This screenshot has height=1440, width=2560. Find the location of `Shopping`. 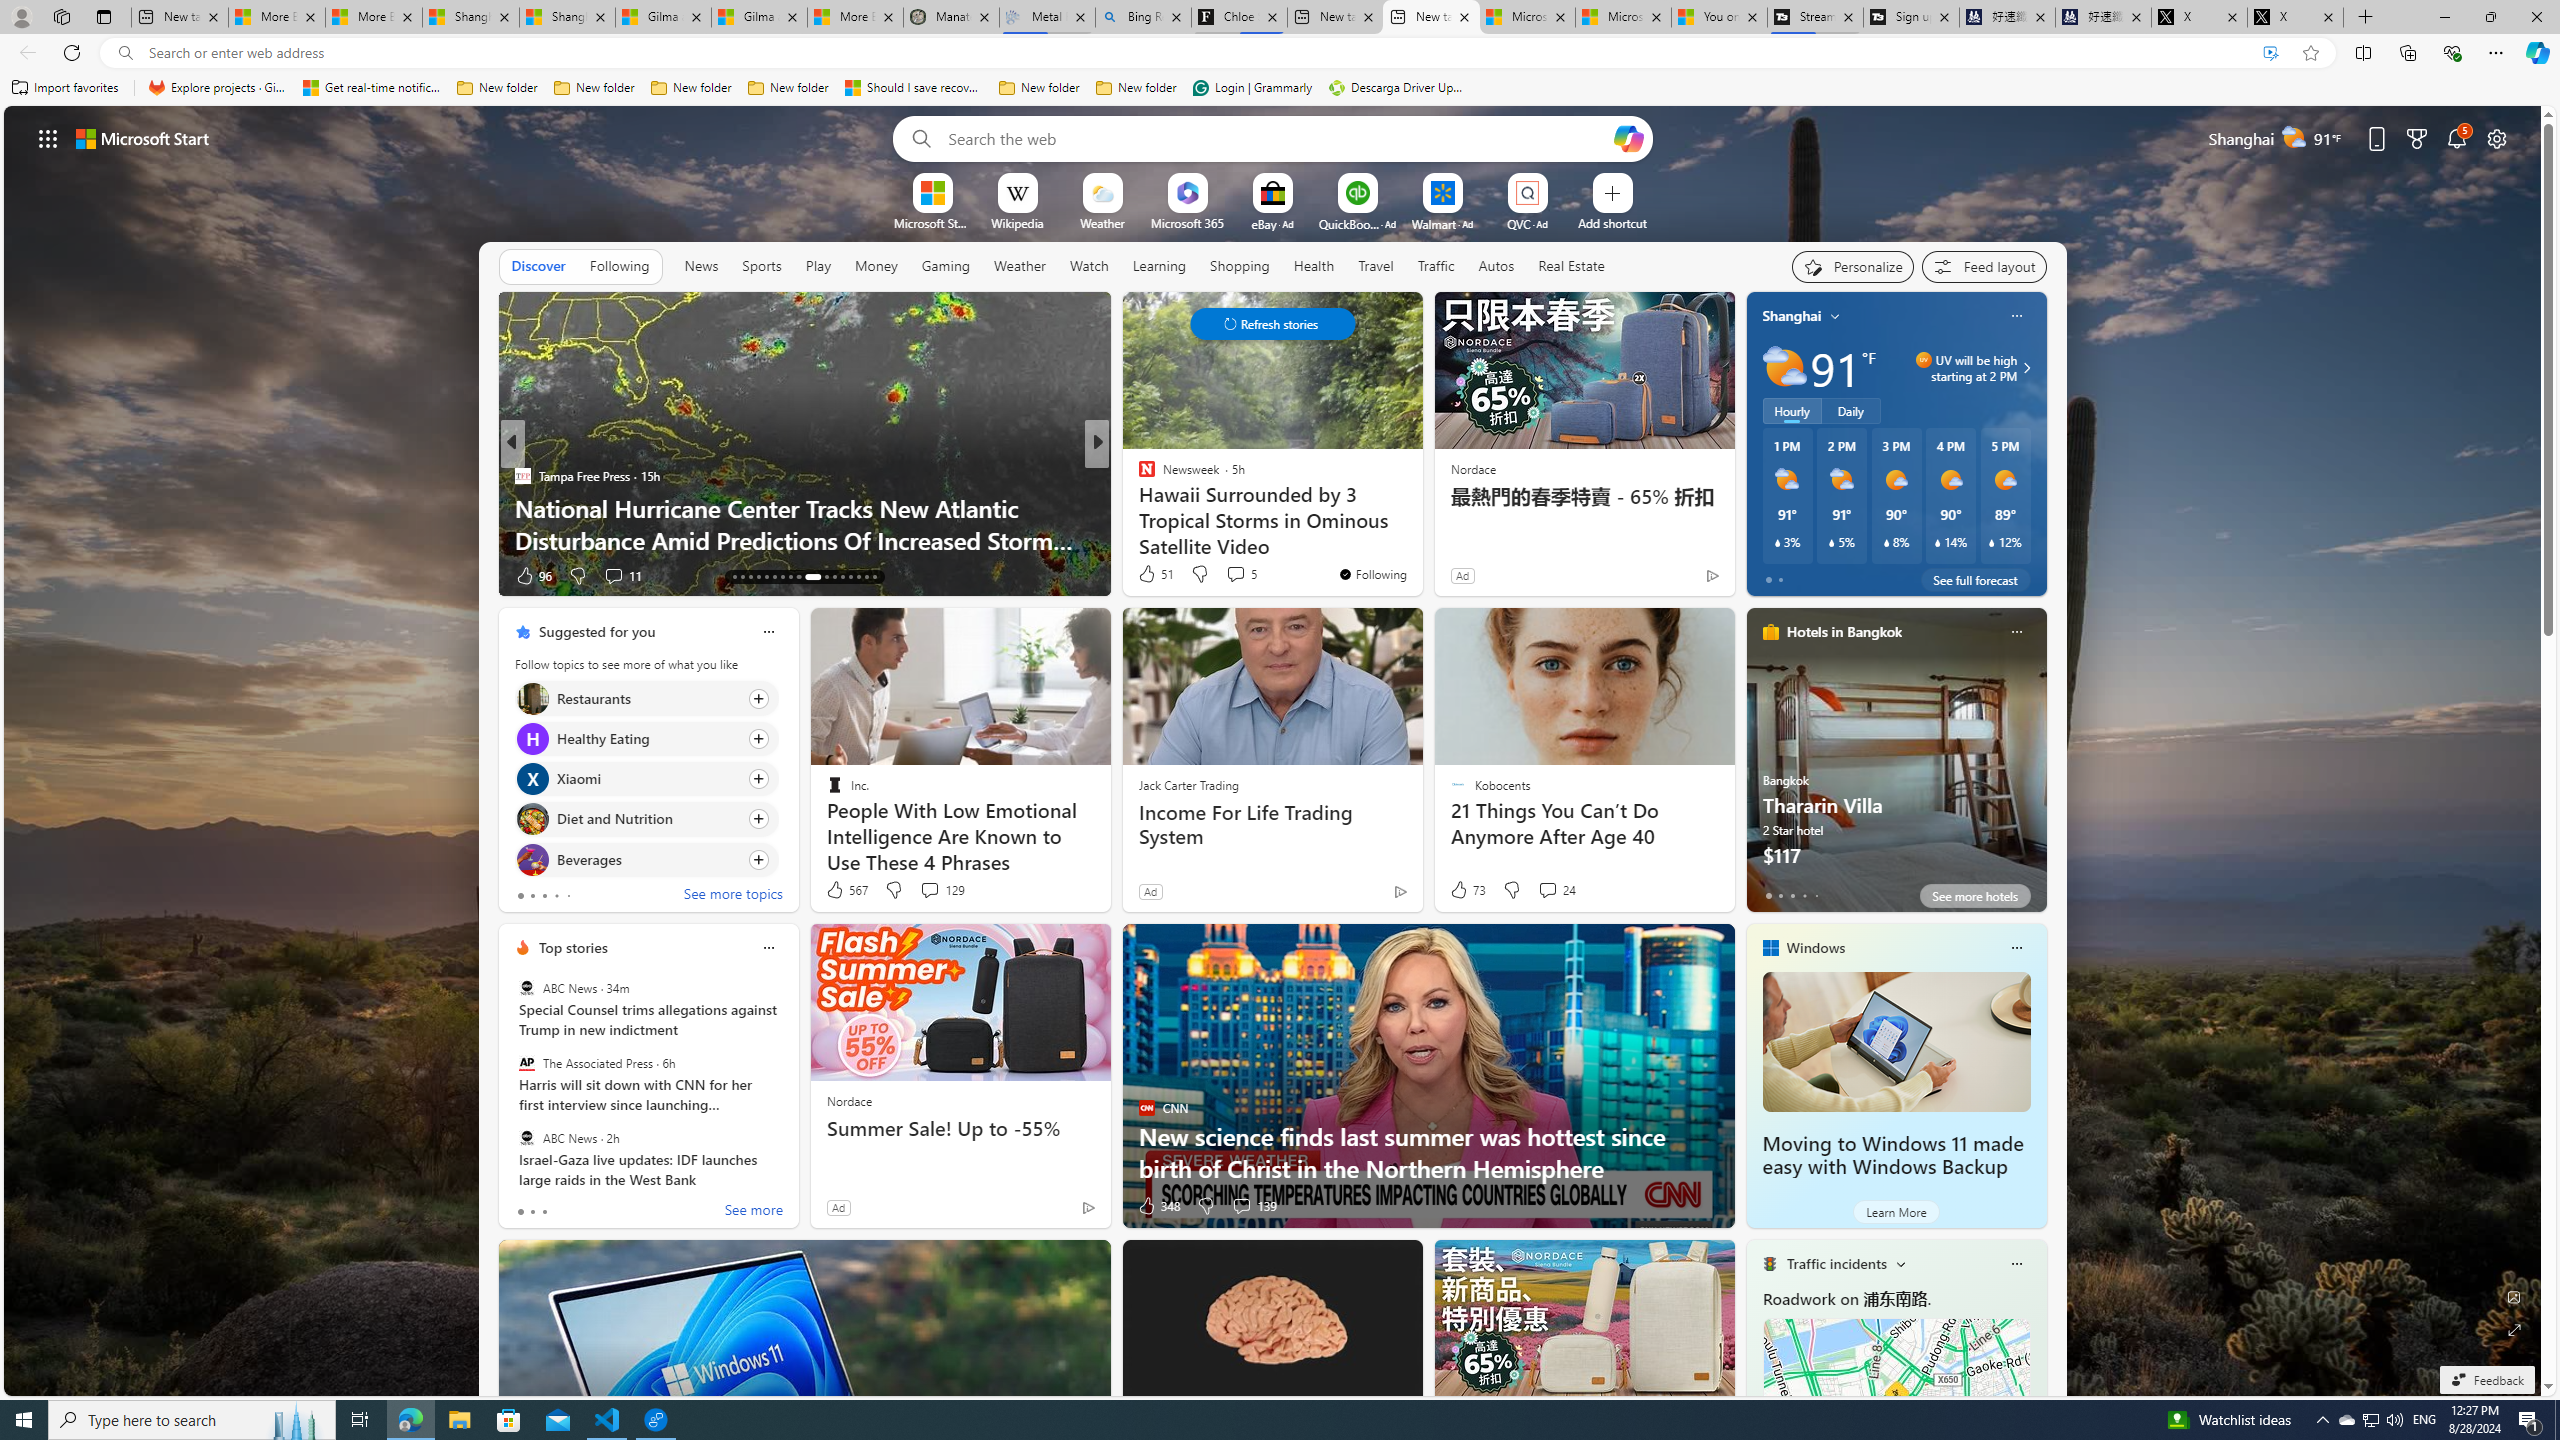

Shopping is located at coordinates (1240, 265).